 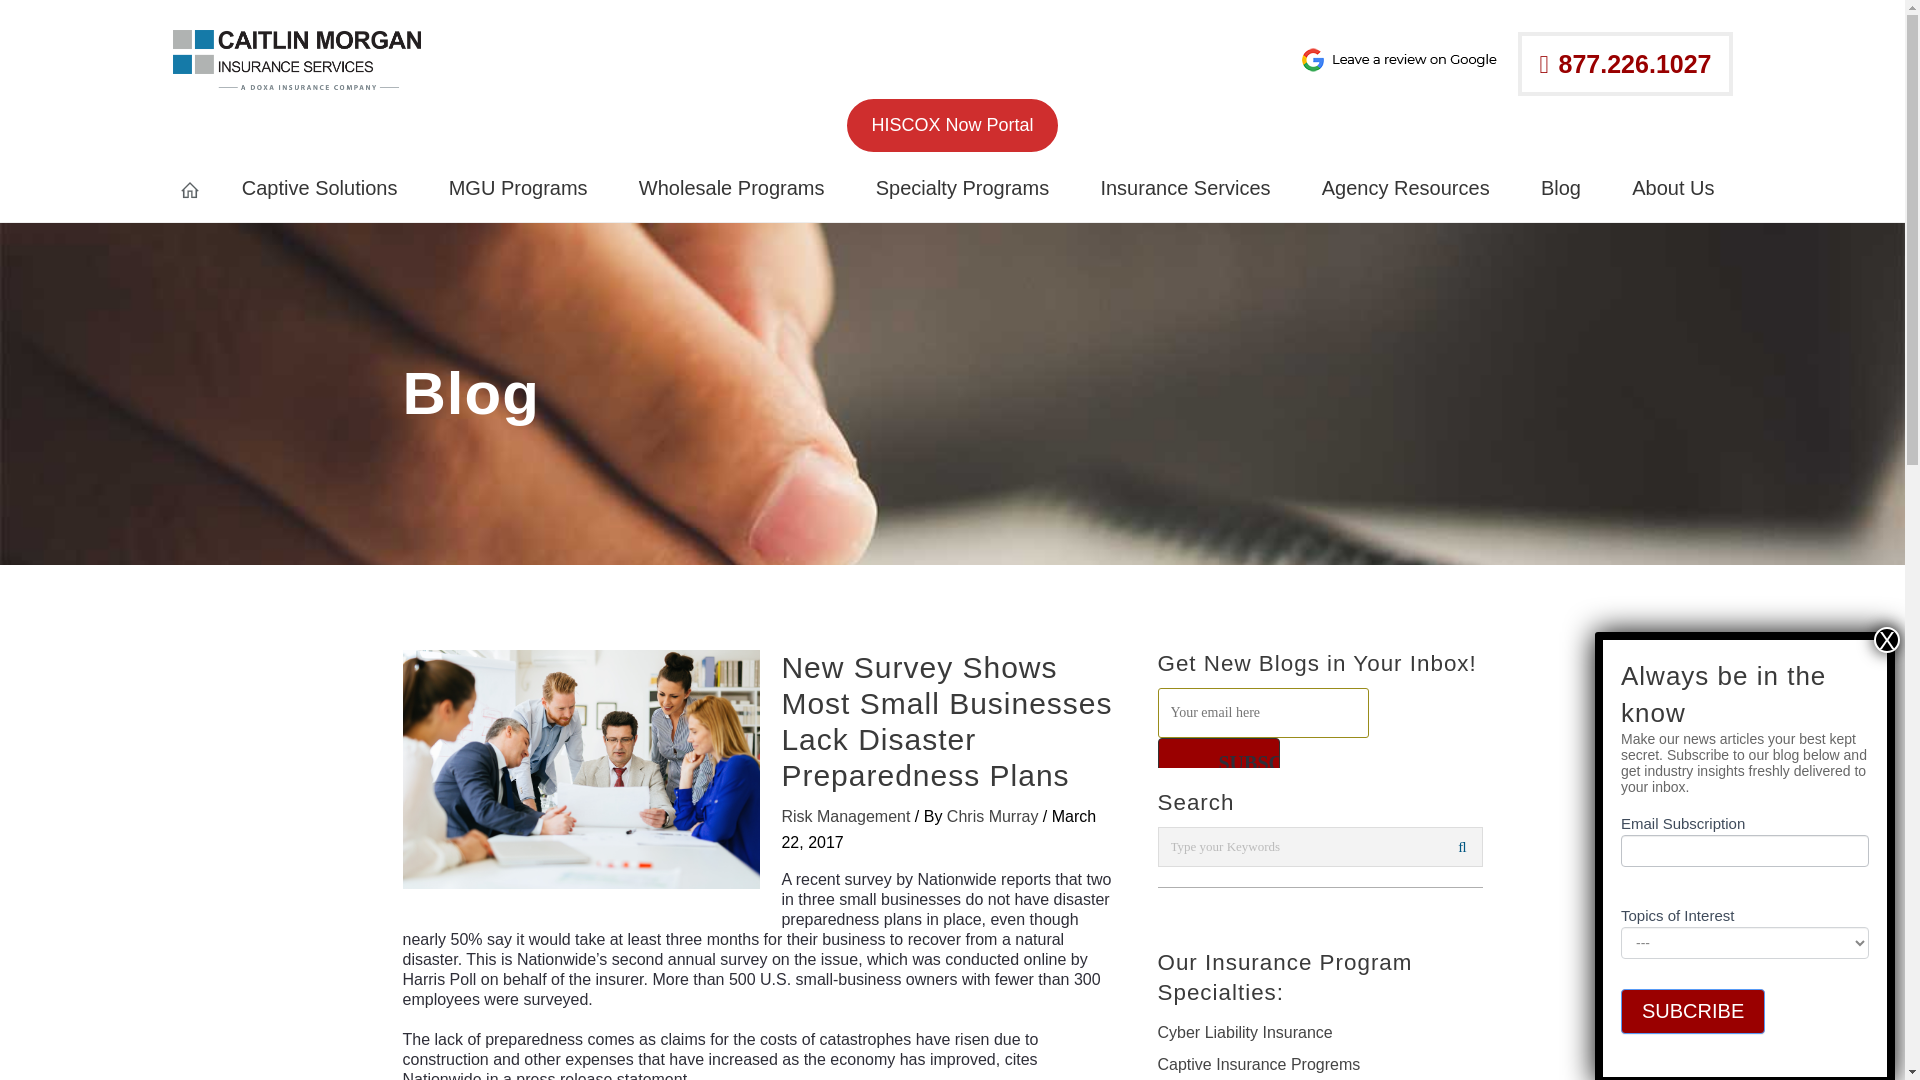 What do you see at coordinates (952, 126) in the screenshot?
I see `HISCOX Now Portal` at bounding box center [952, 126].